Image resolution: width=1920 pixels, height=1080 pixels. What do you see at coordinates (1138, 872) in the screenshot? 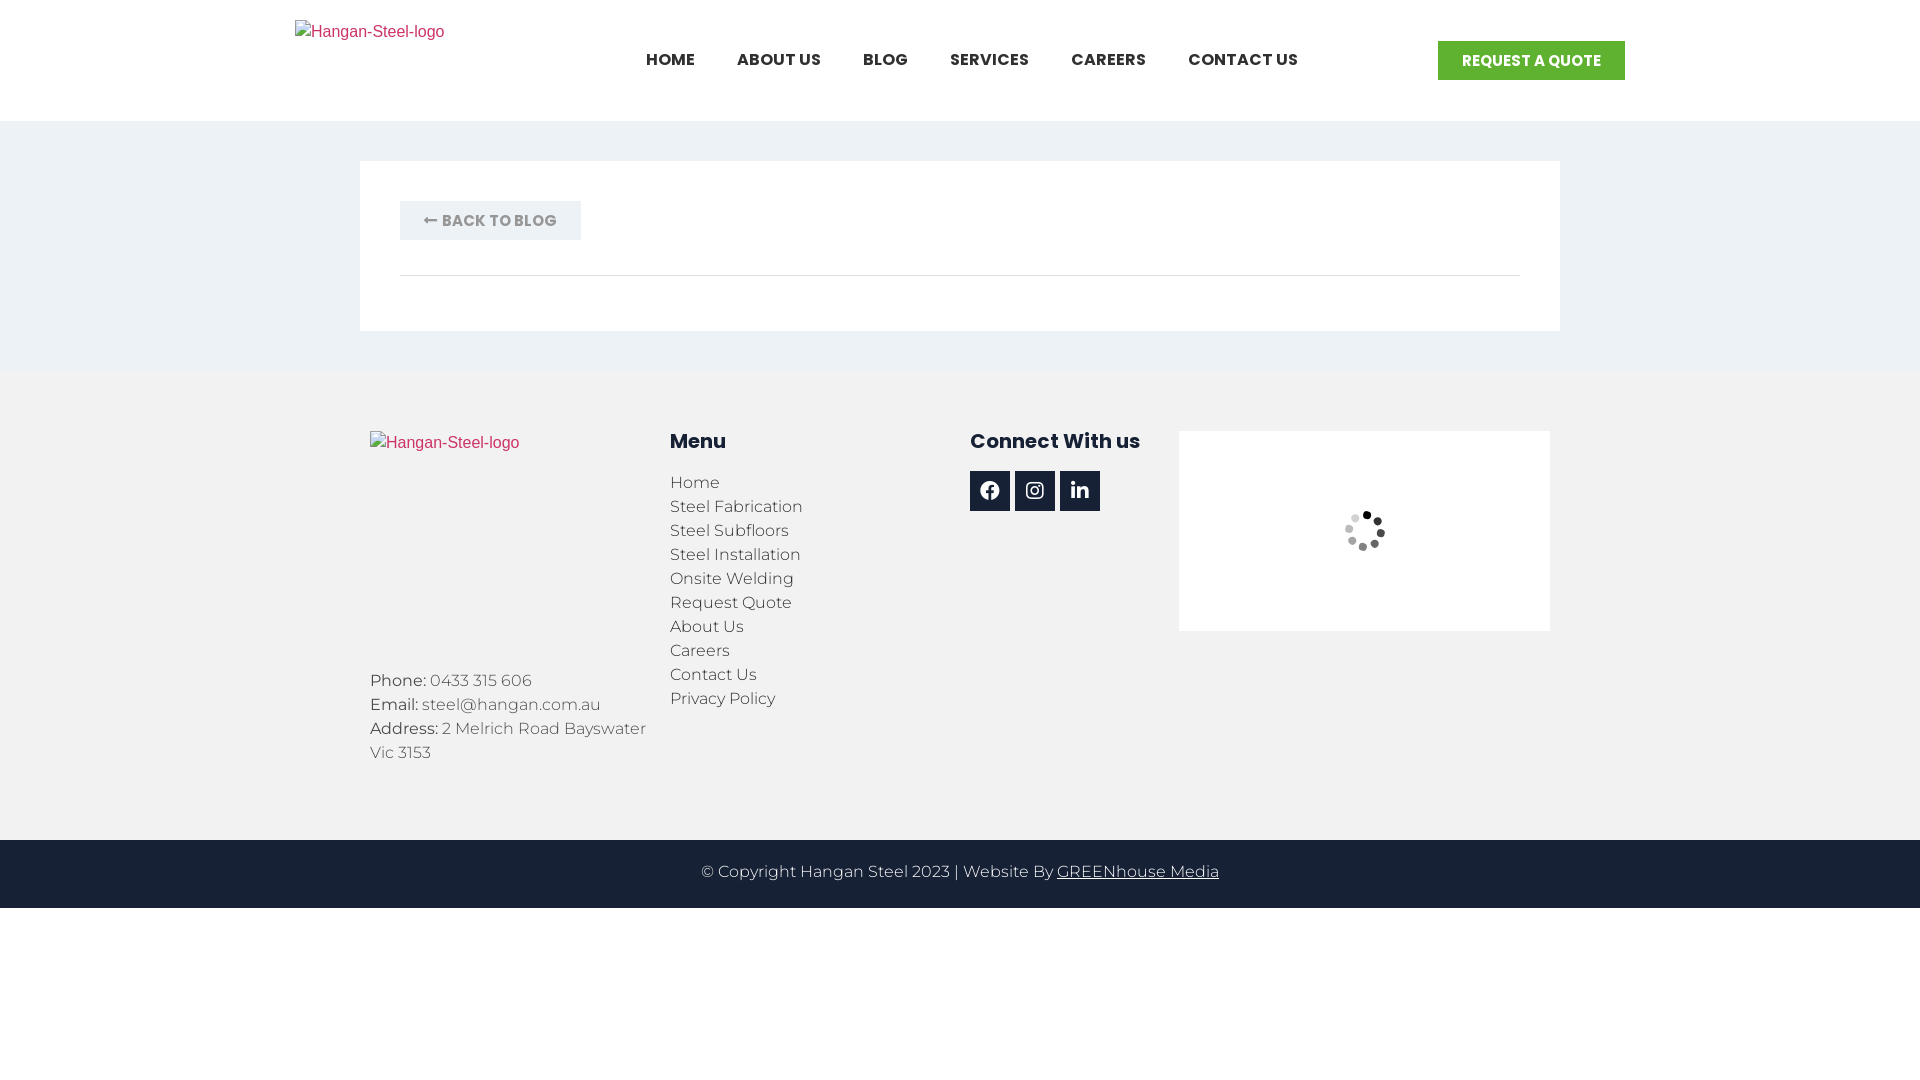
I see `GREENhouse Media` at bounding box center [1138, 872].